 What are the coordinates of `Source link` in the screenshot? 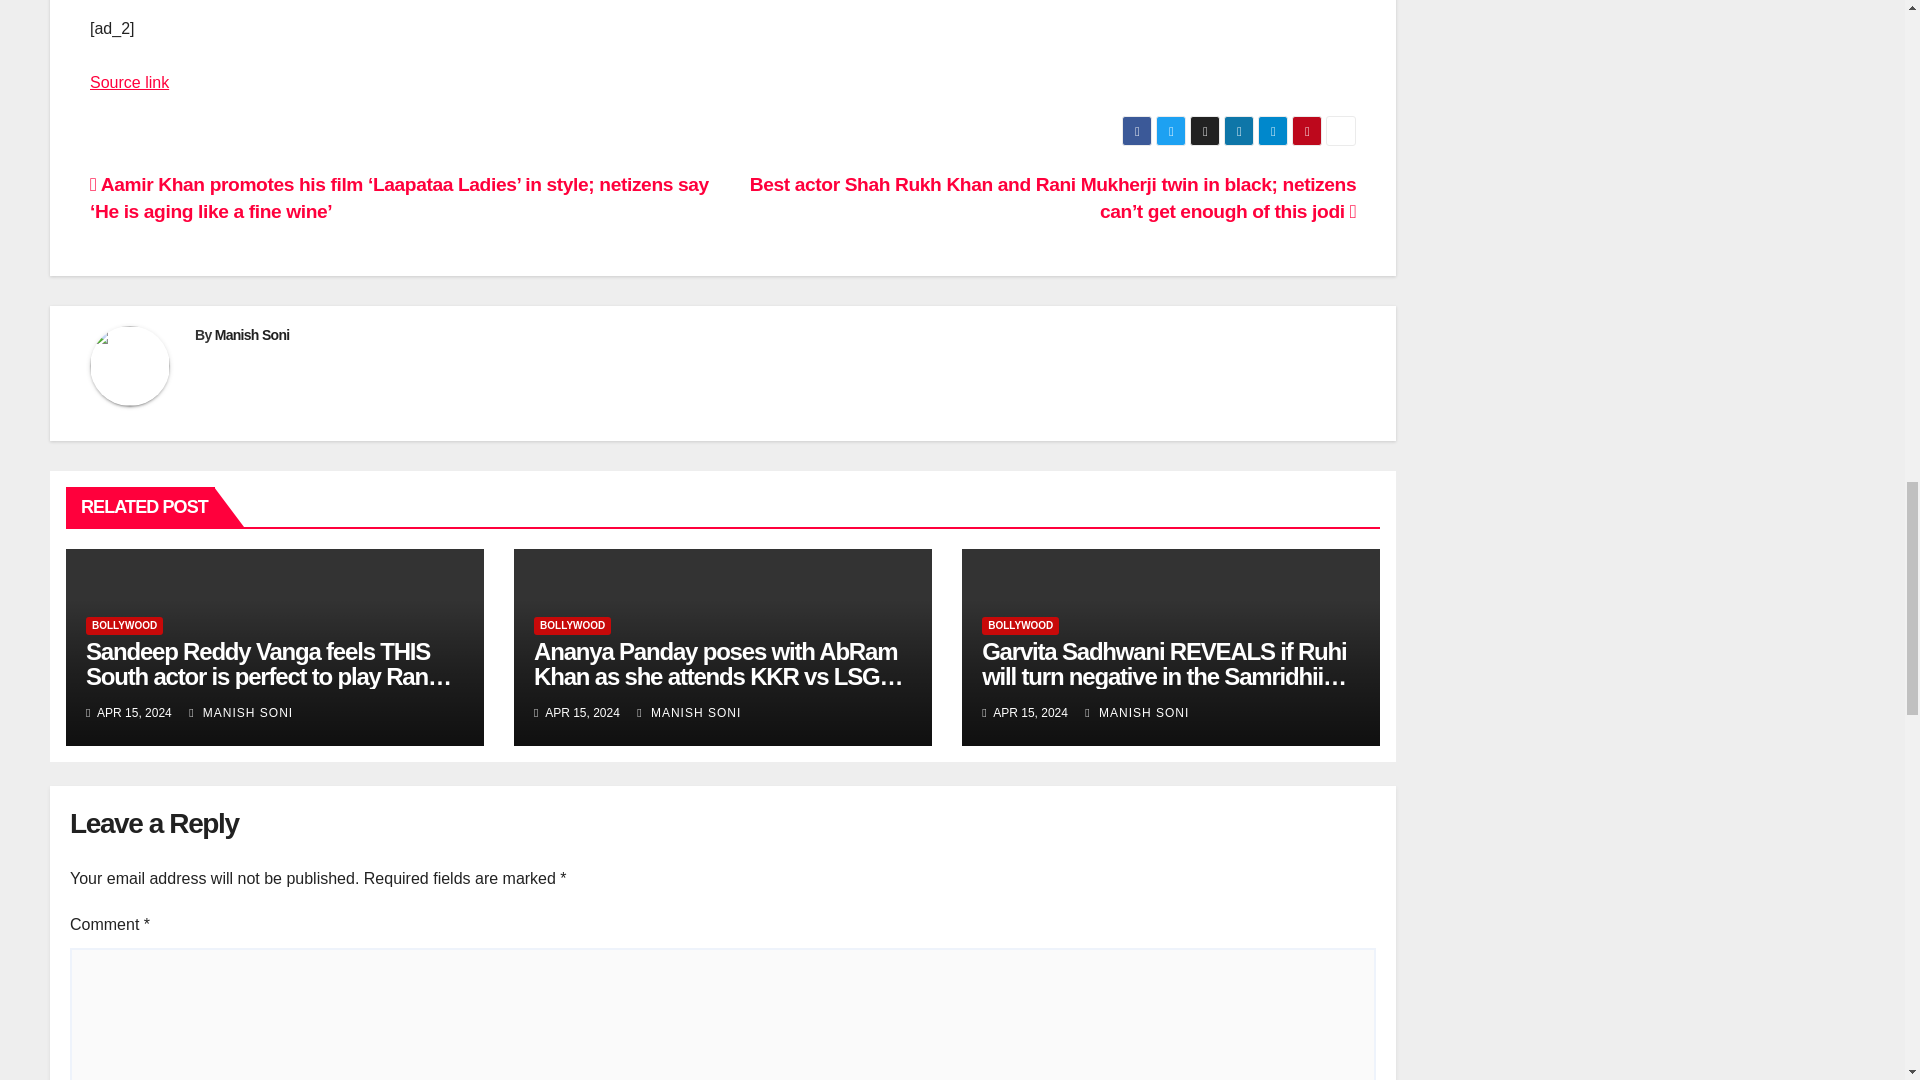 It's located at (129, 82).